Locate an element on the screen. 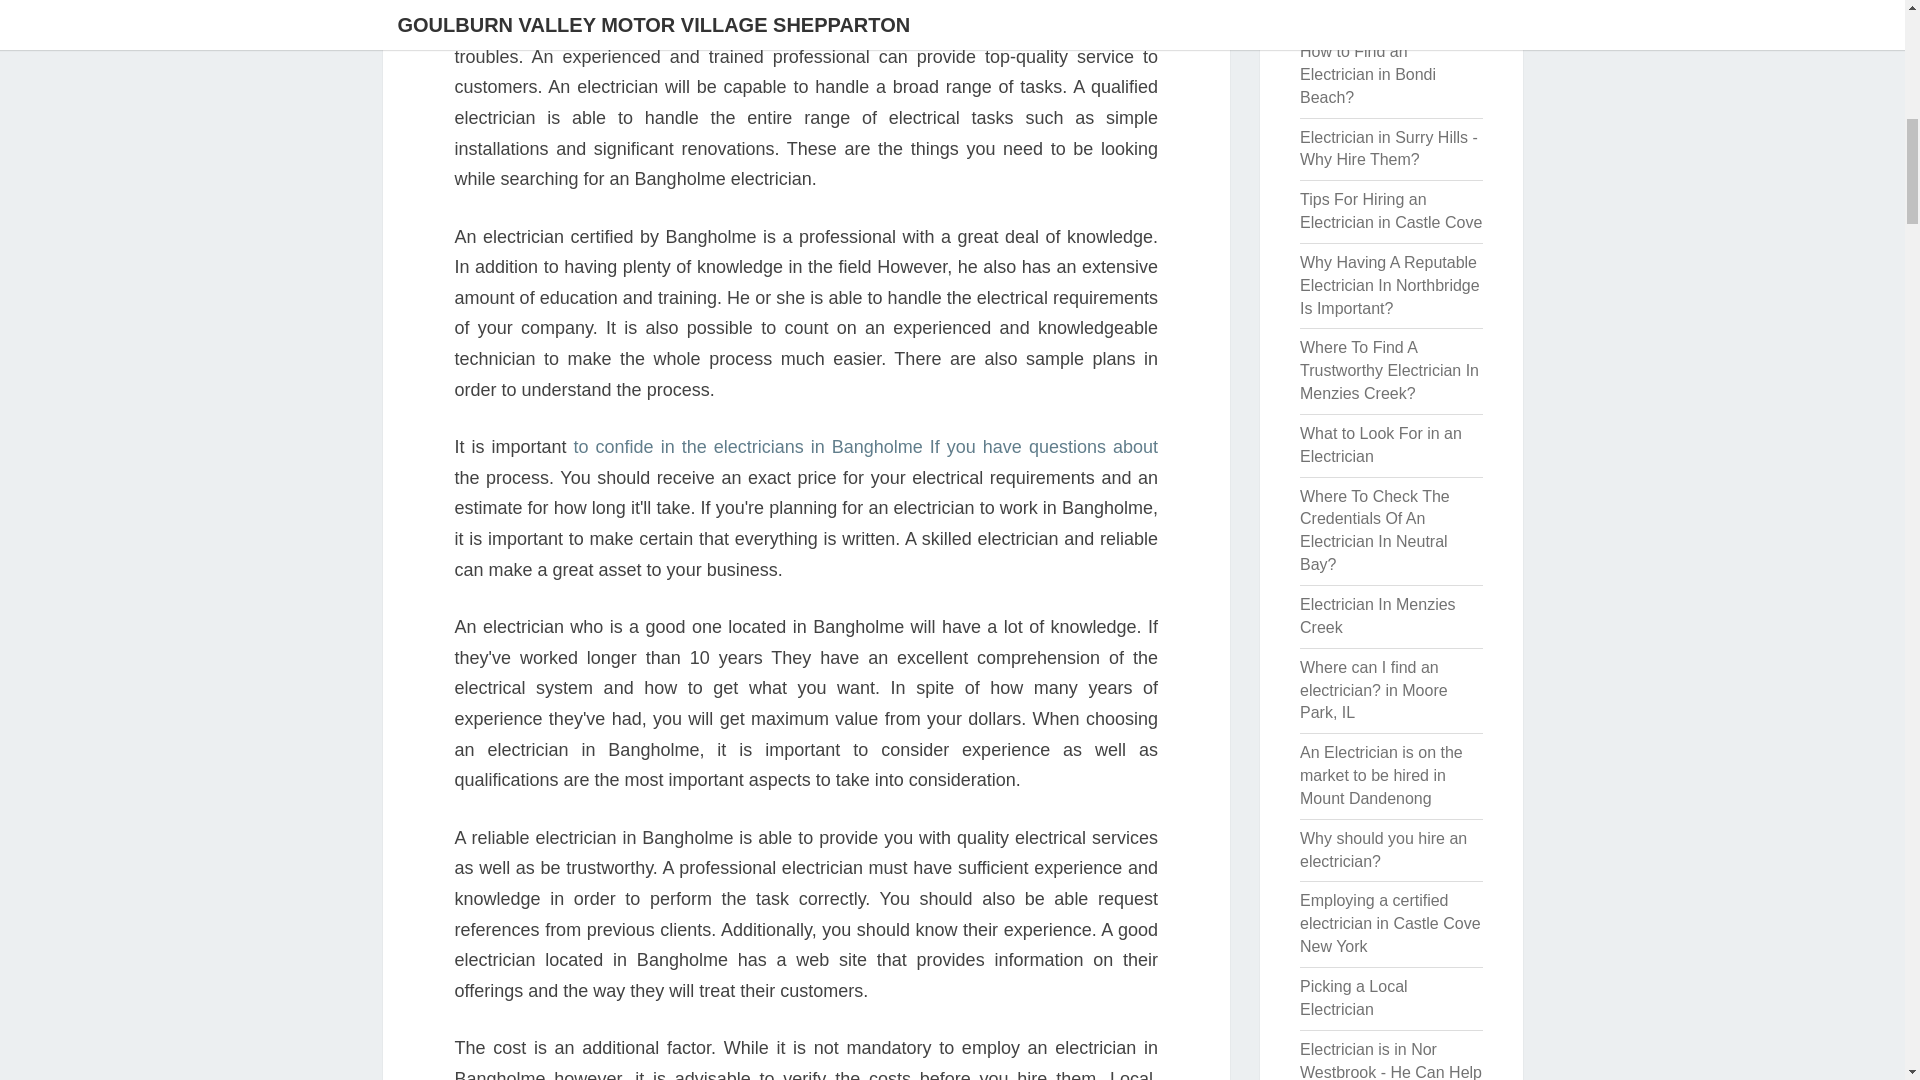  How to Find an Electrician in Bondi Beach? is located at coordinates (1368, 74).